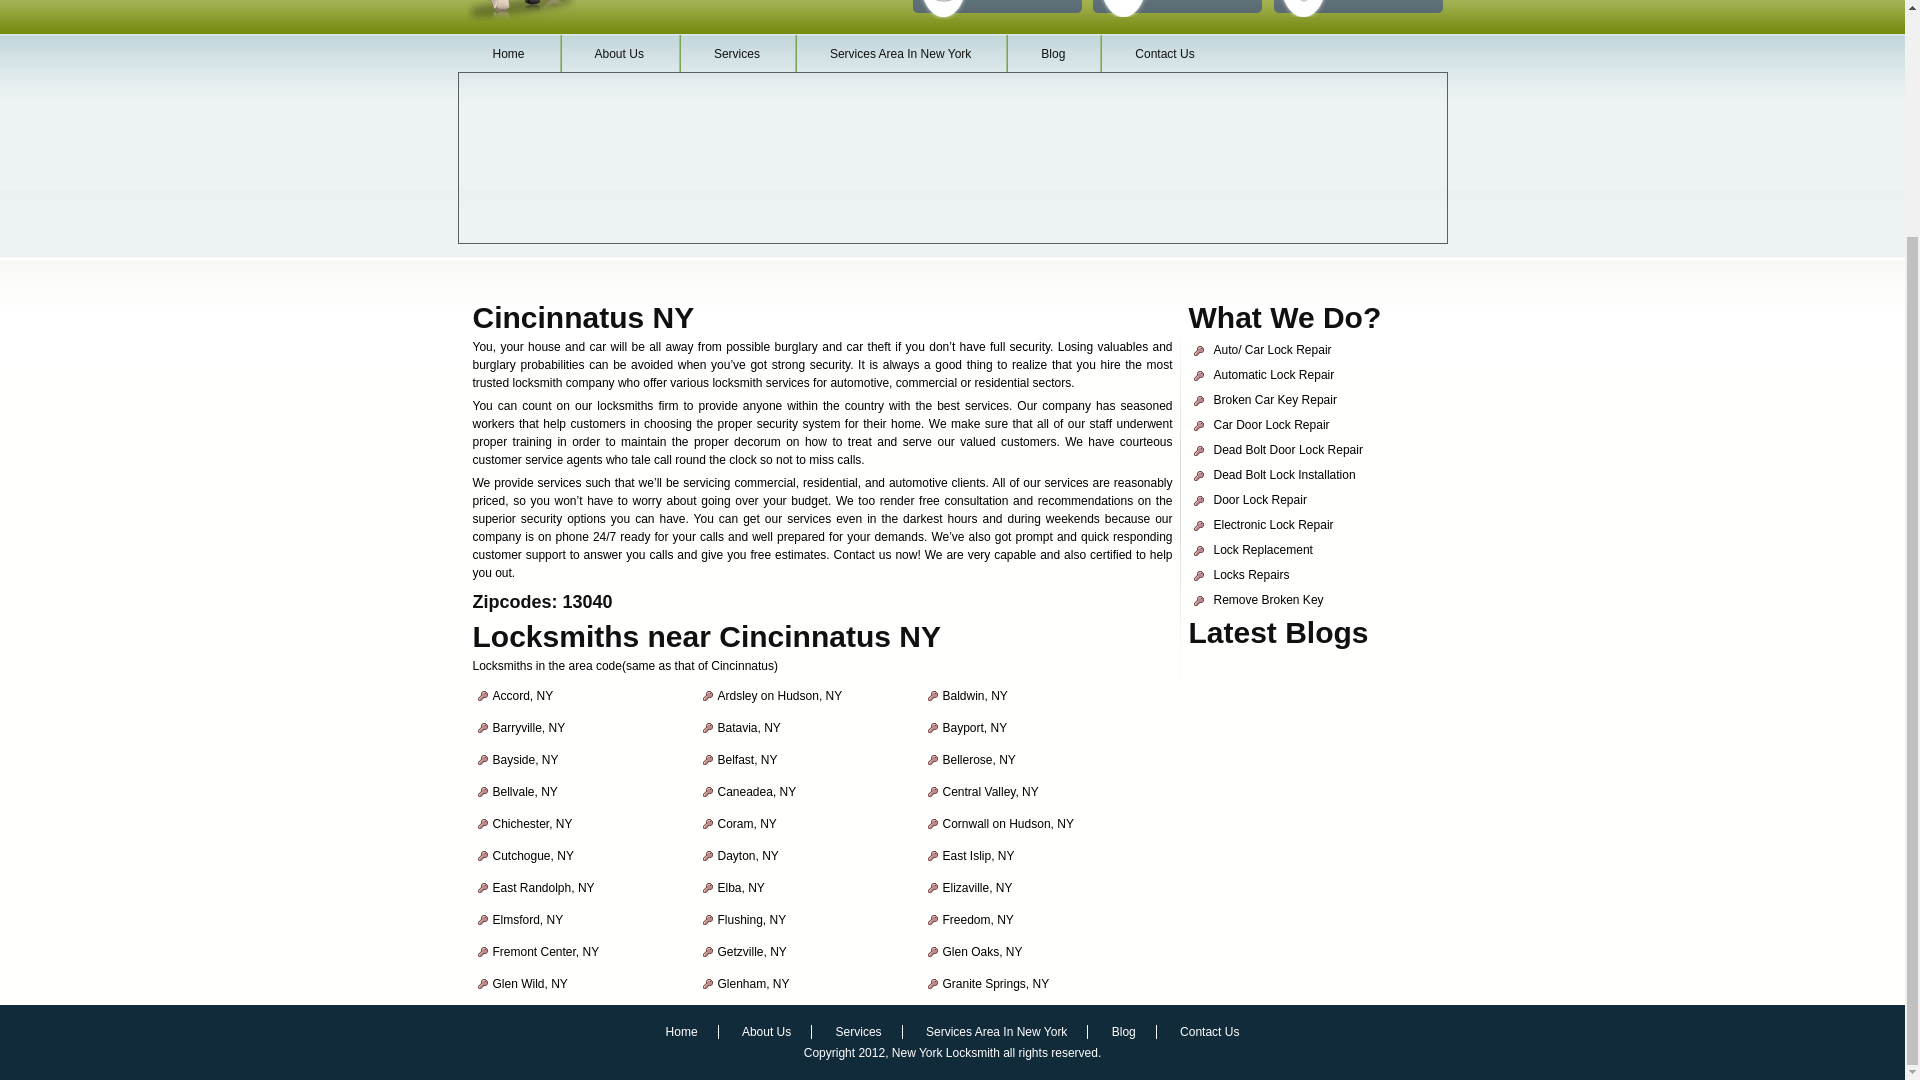  I want to click on Cornwall on Hudson, NY, so click(1008, 823).